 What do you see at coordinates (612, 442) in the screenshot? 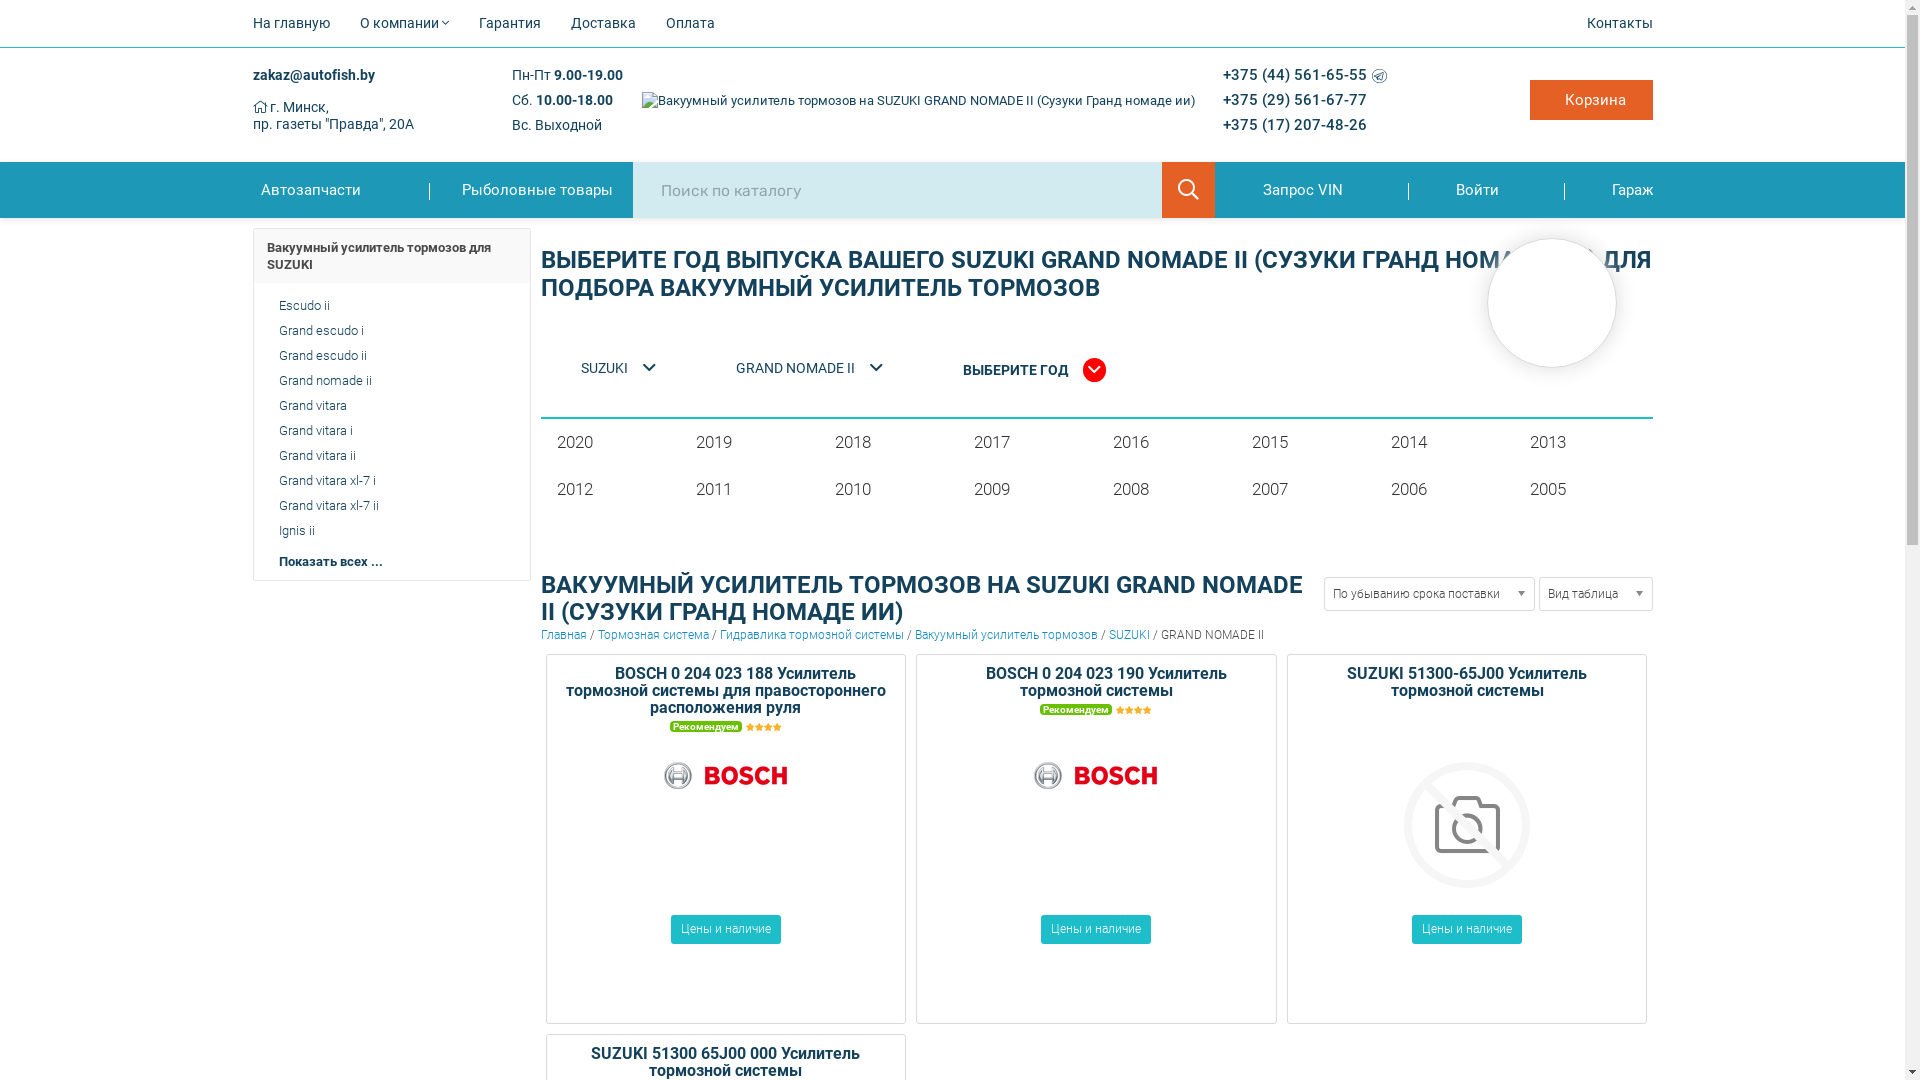
I see `2020` at bounding box center [612, 442].